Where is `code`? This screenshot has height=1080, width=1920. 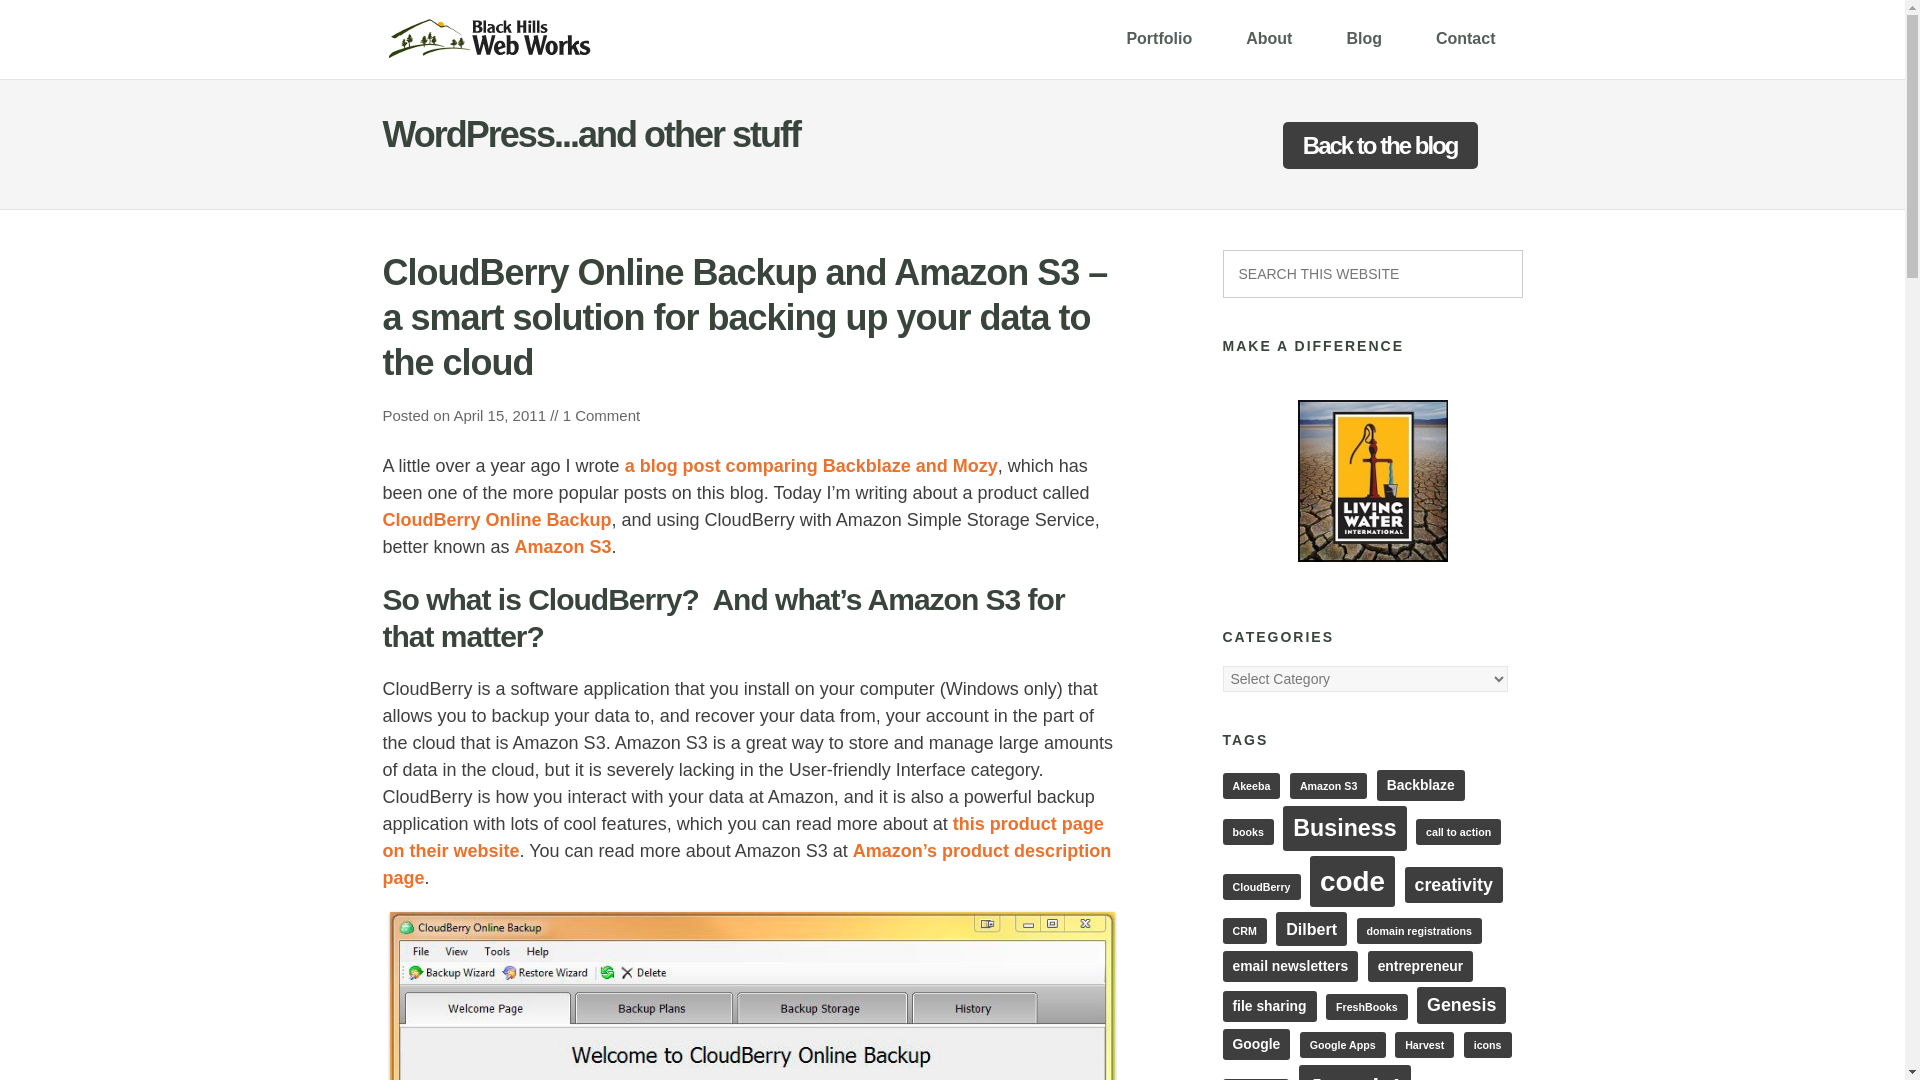
code is located at coordinates (1352, 882).